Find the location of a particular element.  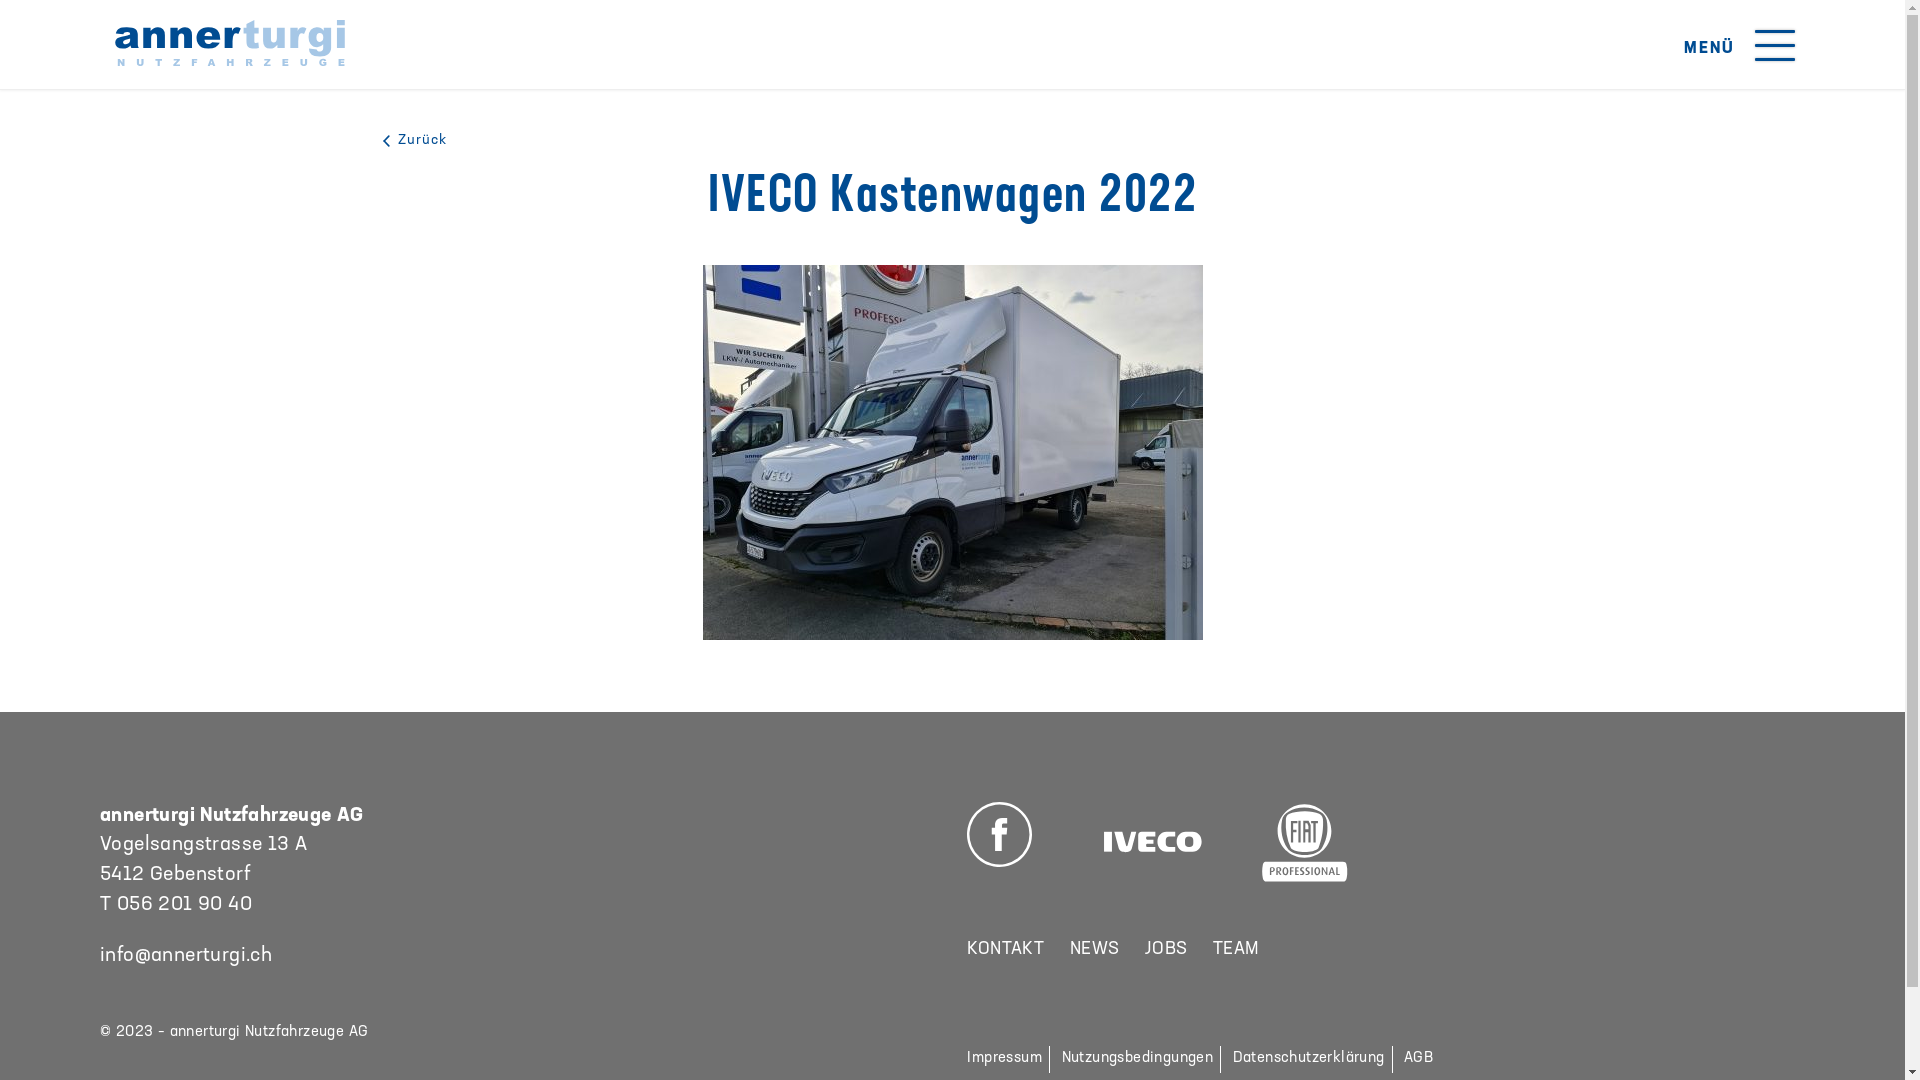

056 201 90 40 is located at coordinates (184, 905).